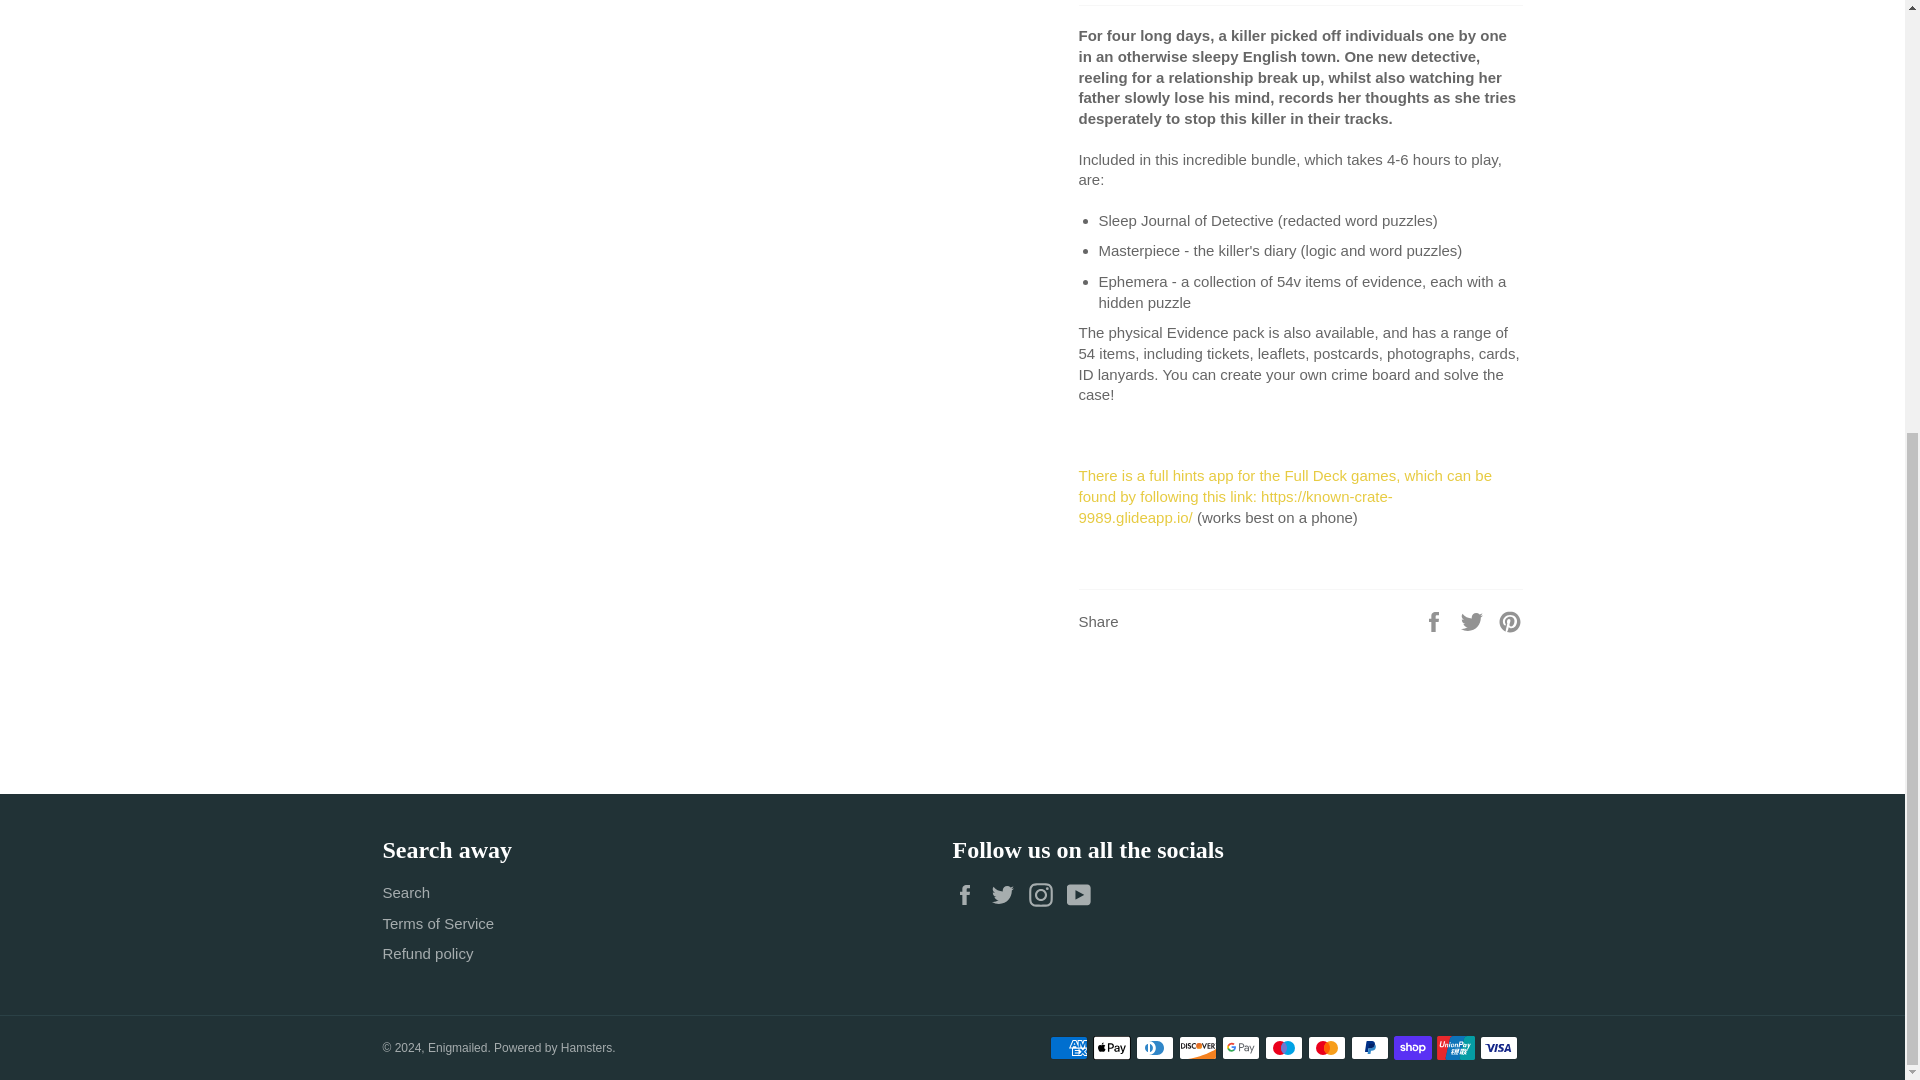 The image size is (1920, 1080). I want to click on Enigmailed on Facebook, so click(969, 895).